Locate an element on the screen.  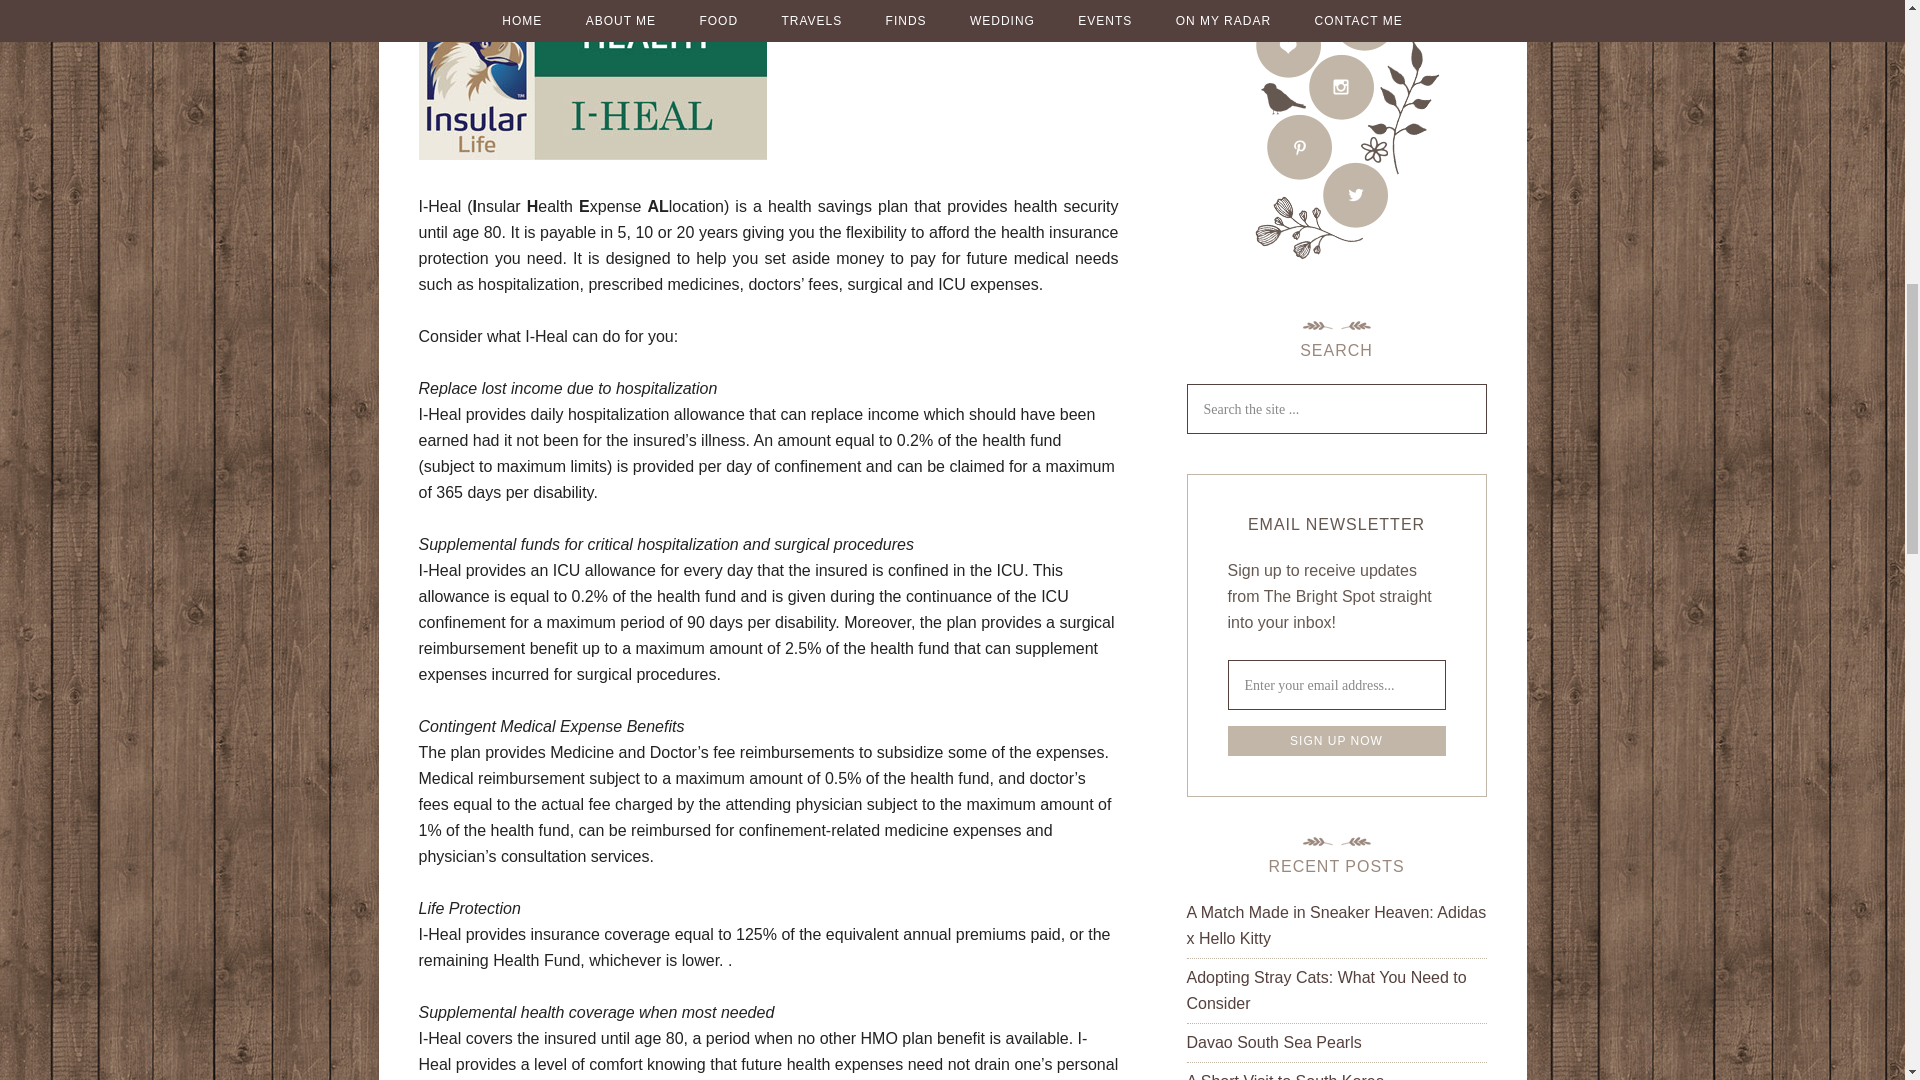
Adopting Stray Cats: What You Need to Consider is located at coordinates (1326, 990).